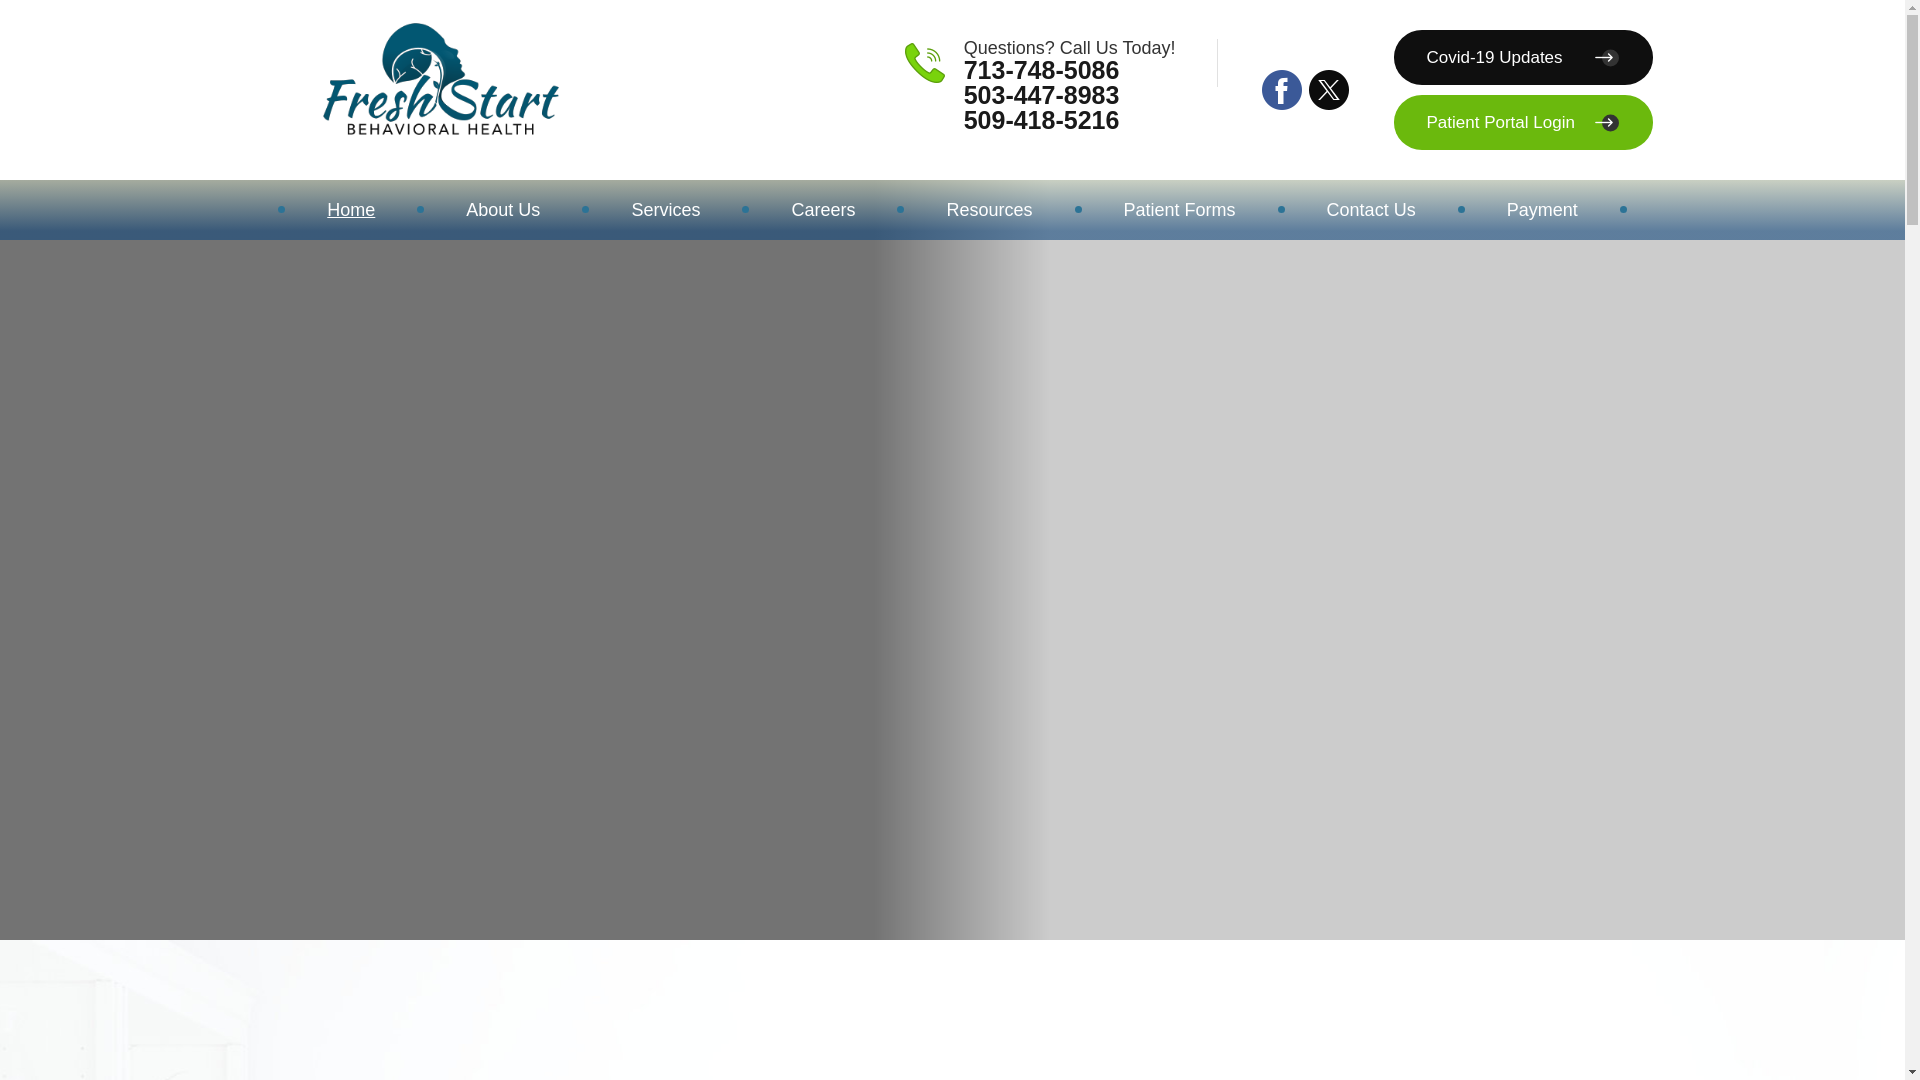  Describe the element at coordinates (823, 210) in the screenshot. I see `Careers` at that location.